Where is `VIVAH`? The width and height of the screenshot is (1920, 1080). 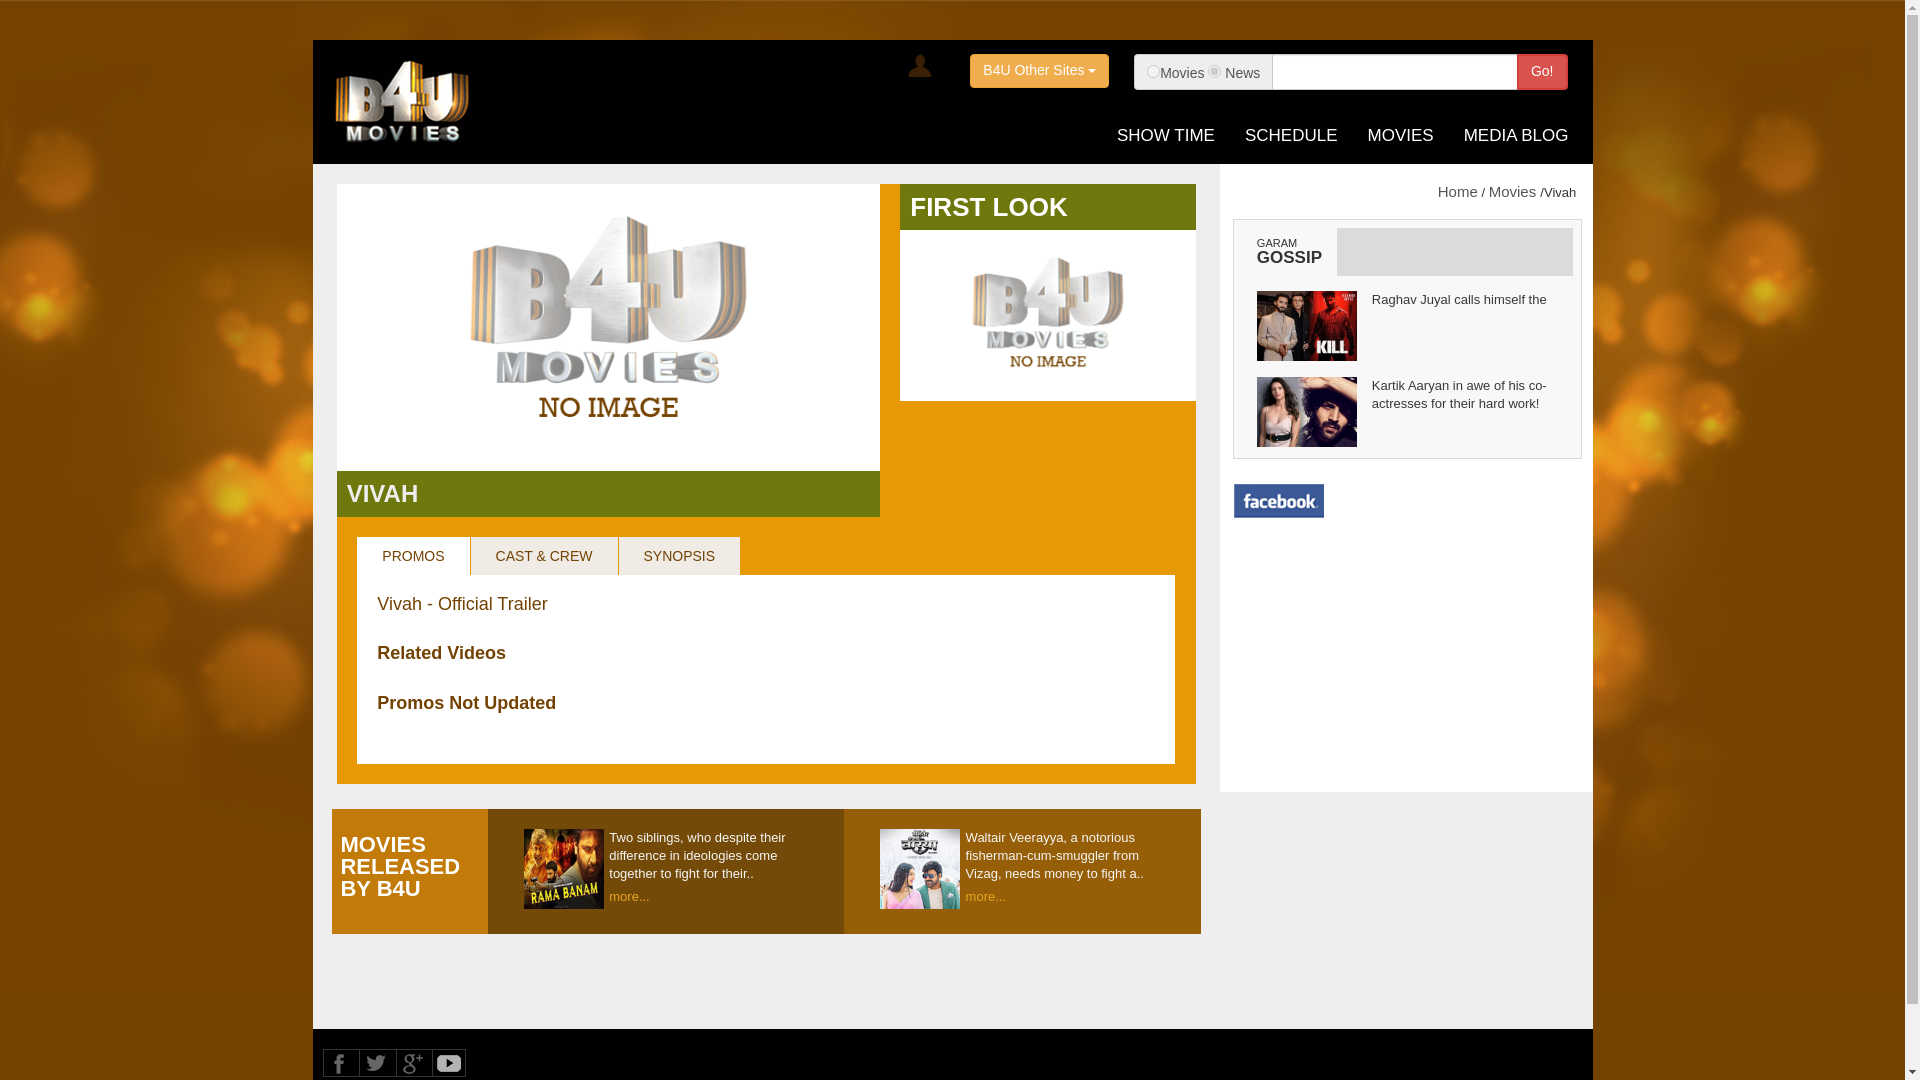
VIVAH is located at coordinates (382, 492).